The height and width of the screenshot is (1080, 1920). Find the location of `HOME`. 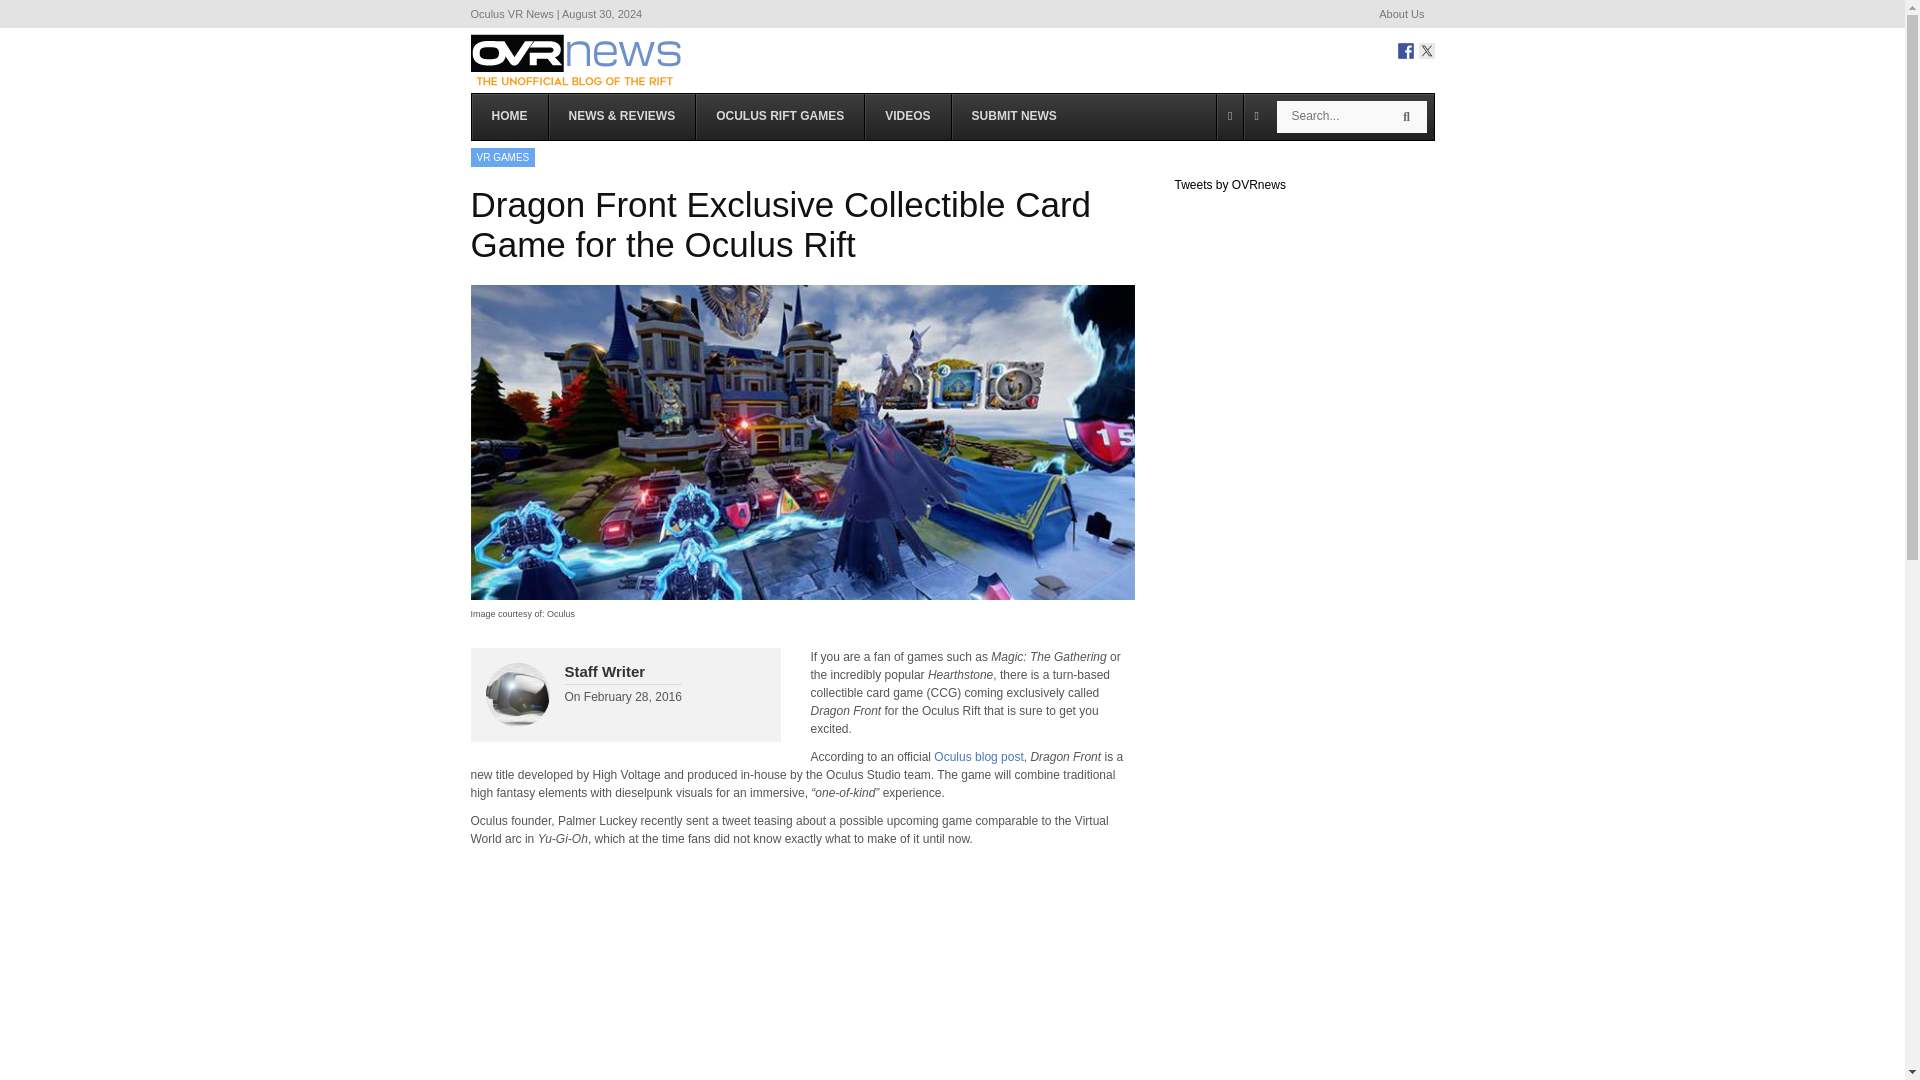

HOME is located at coordinates (510, 116).